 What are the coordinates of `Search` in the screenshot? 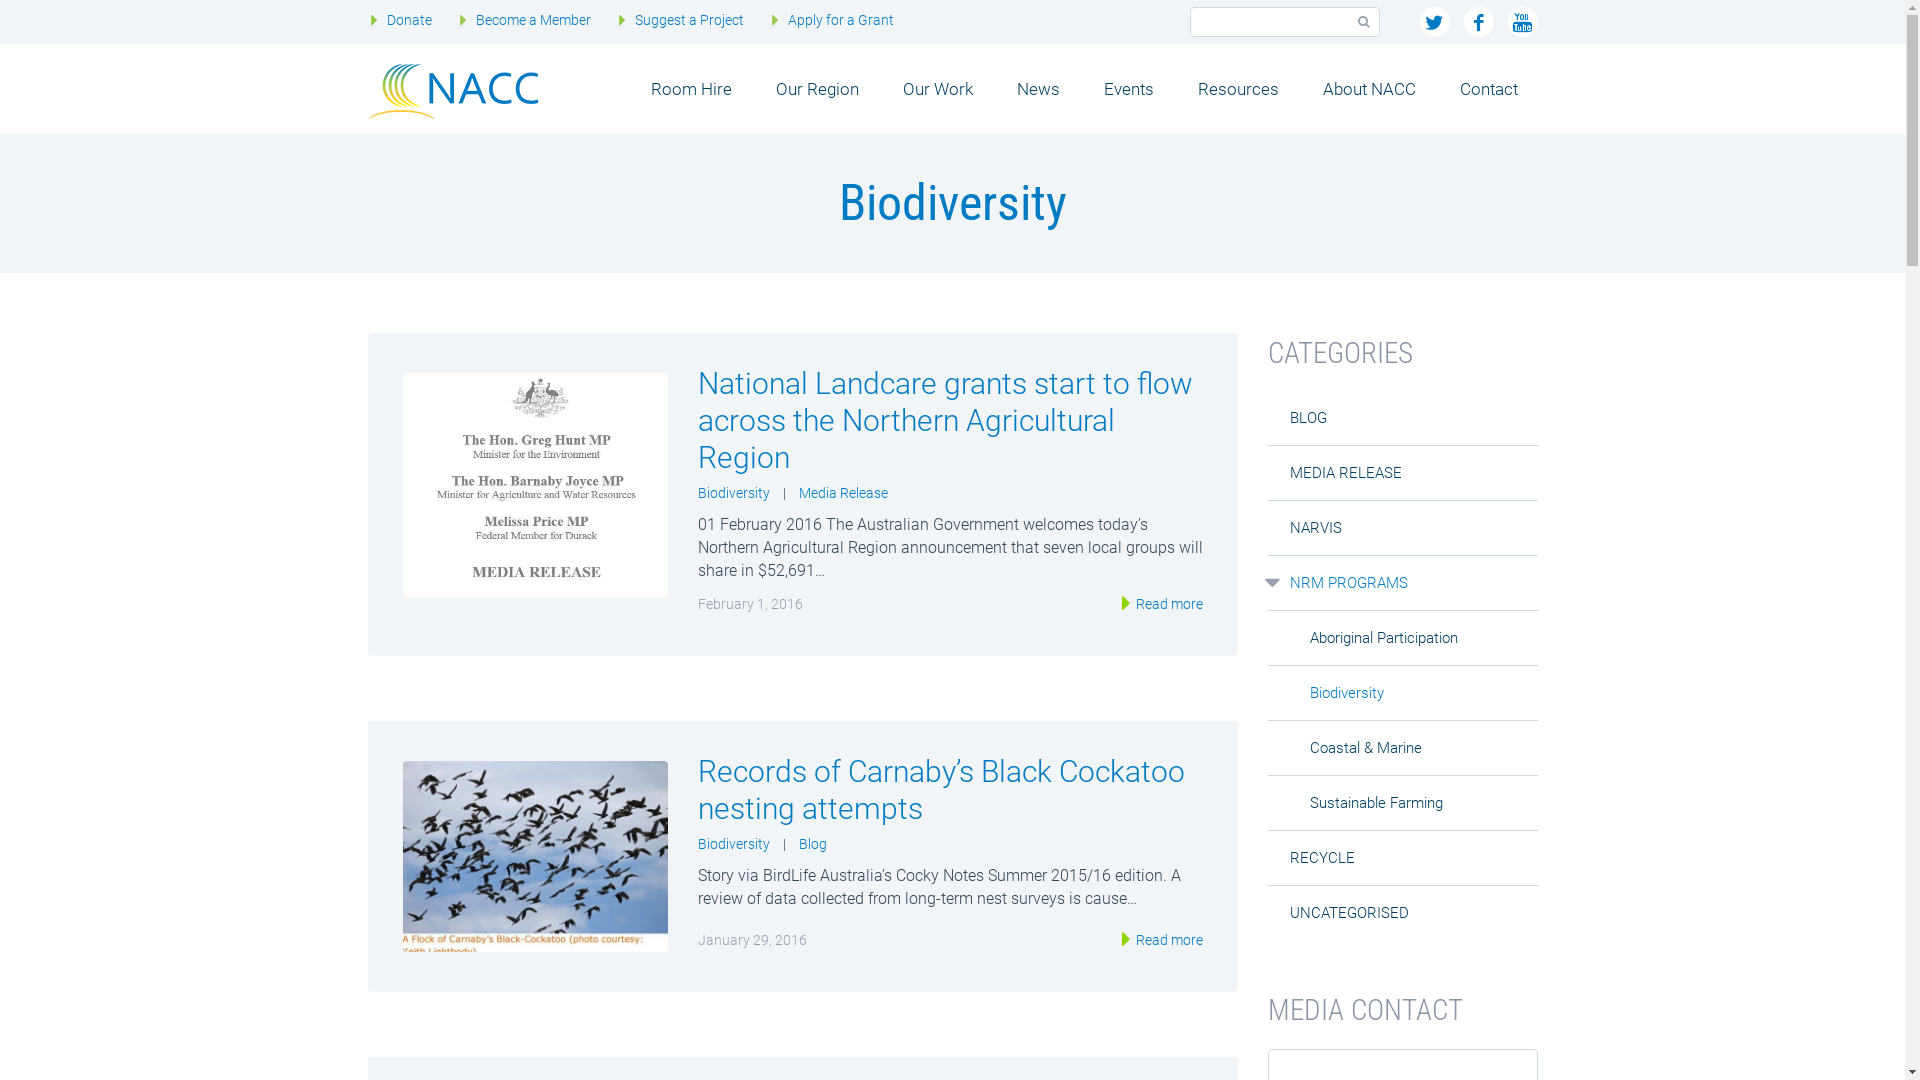 It's located at (1364, 22).